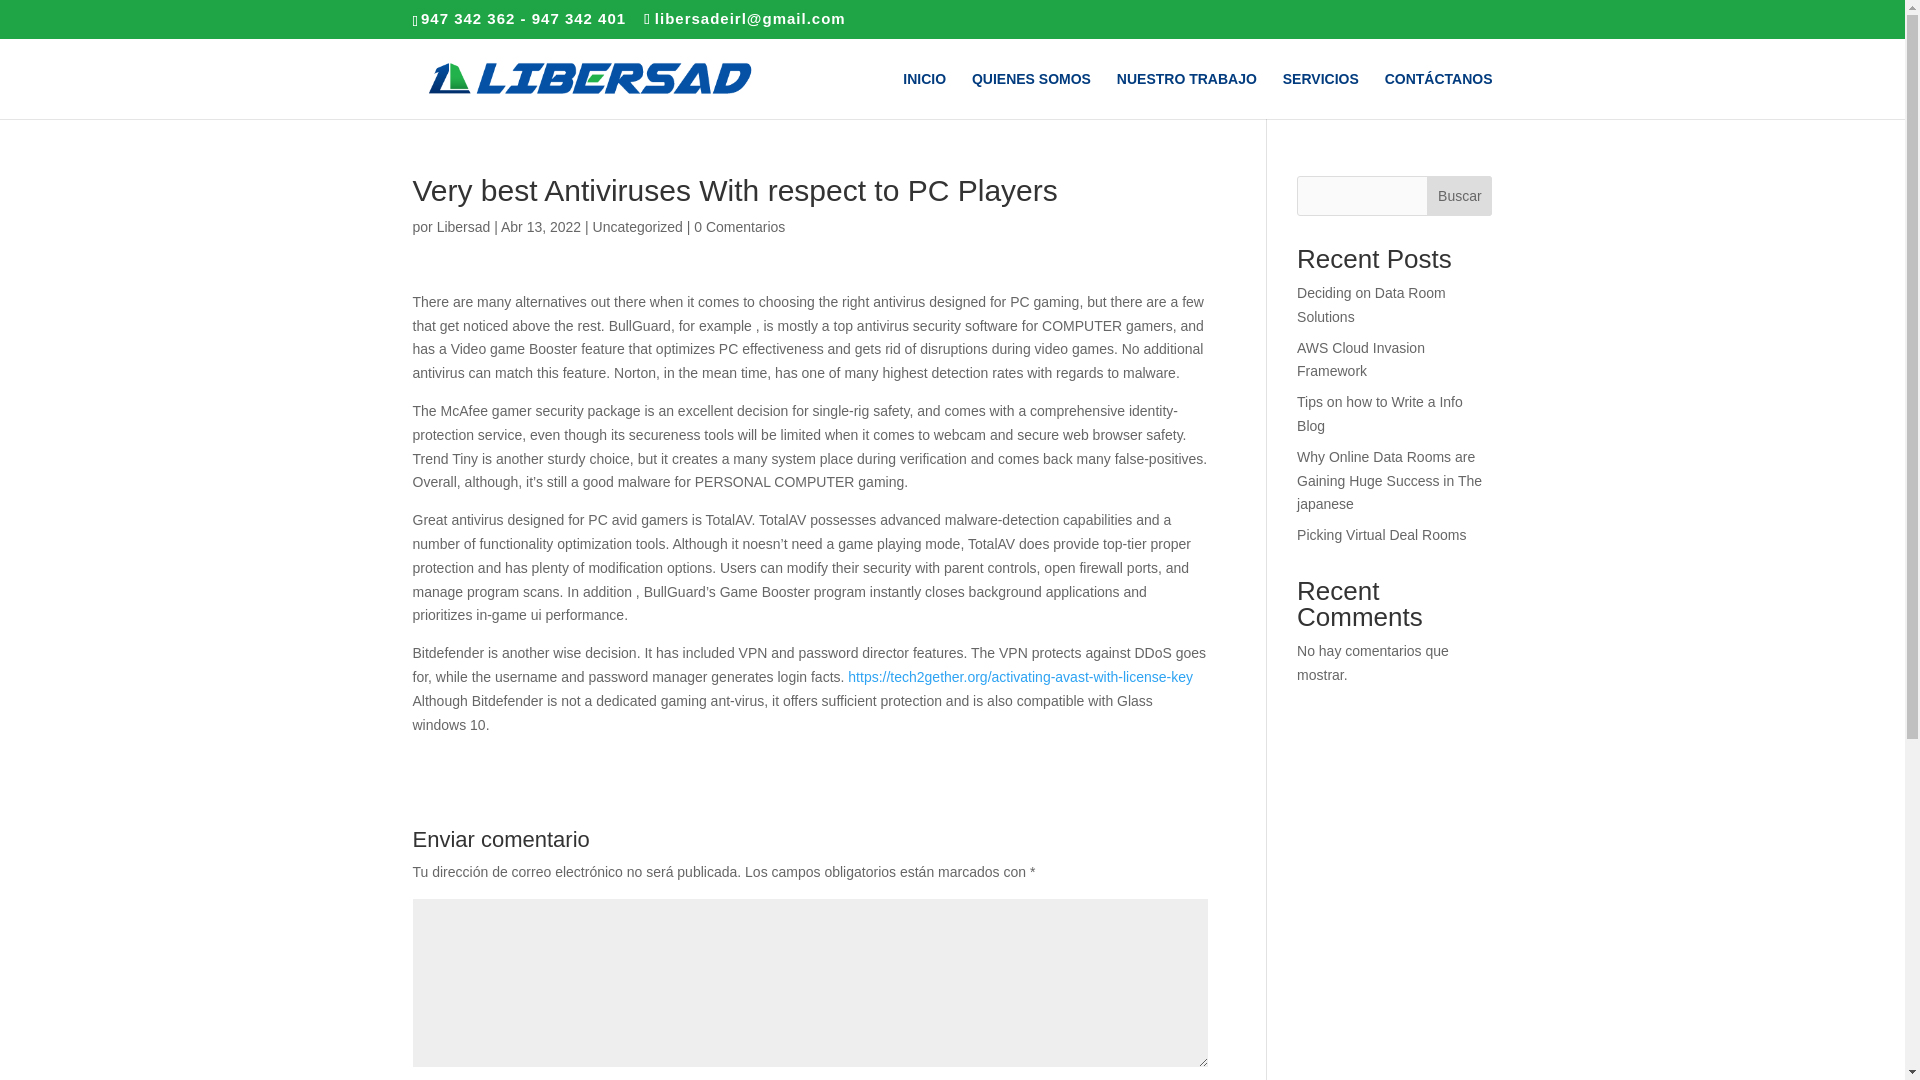  Describe the element at coordinates (638, 227) in the screenshot. I see `Uncategorized` at that location.